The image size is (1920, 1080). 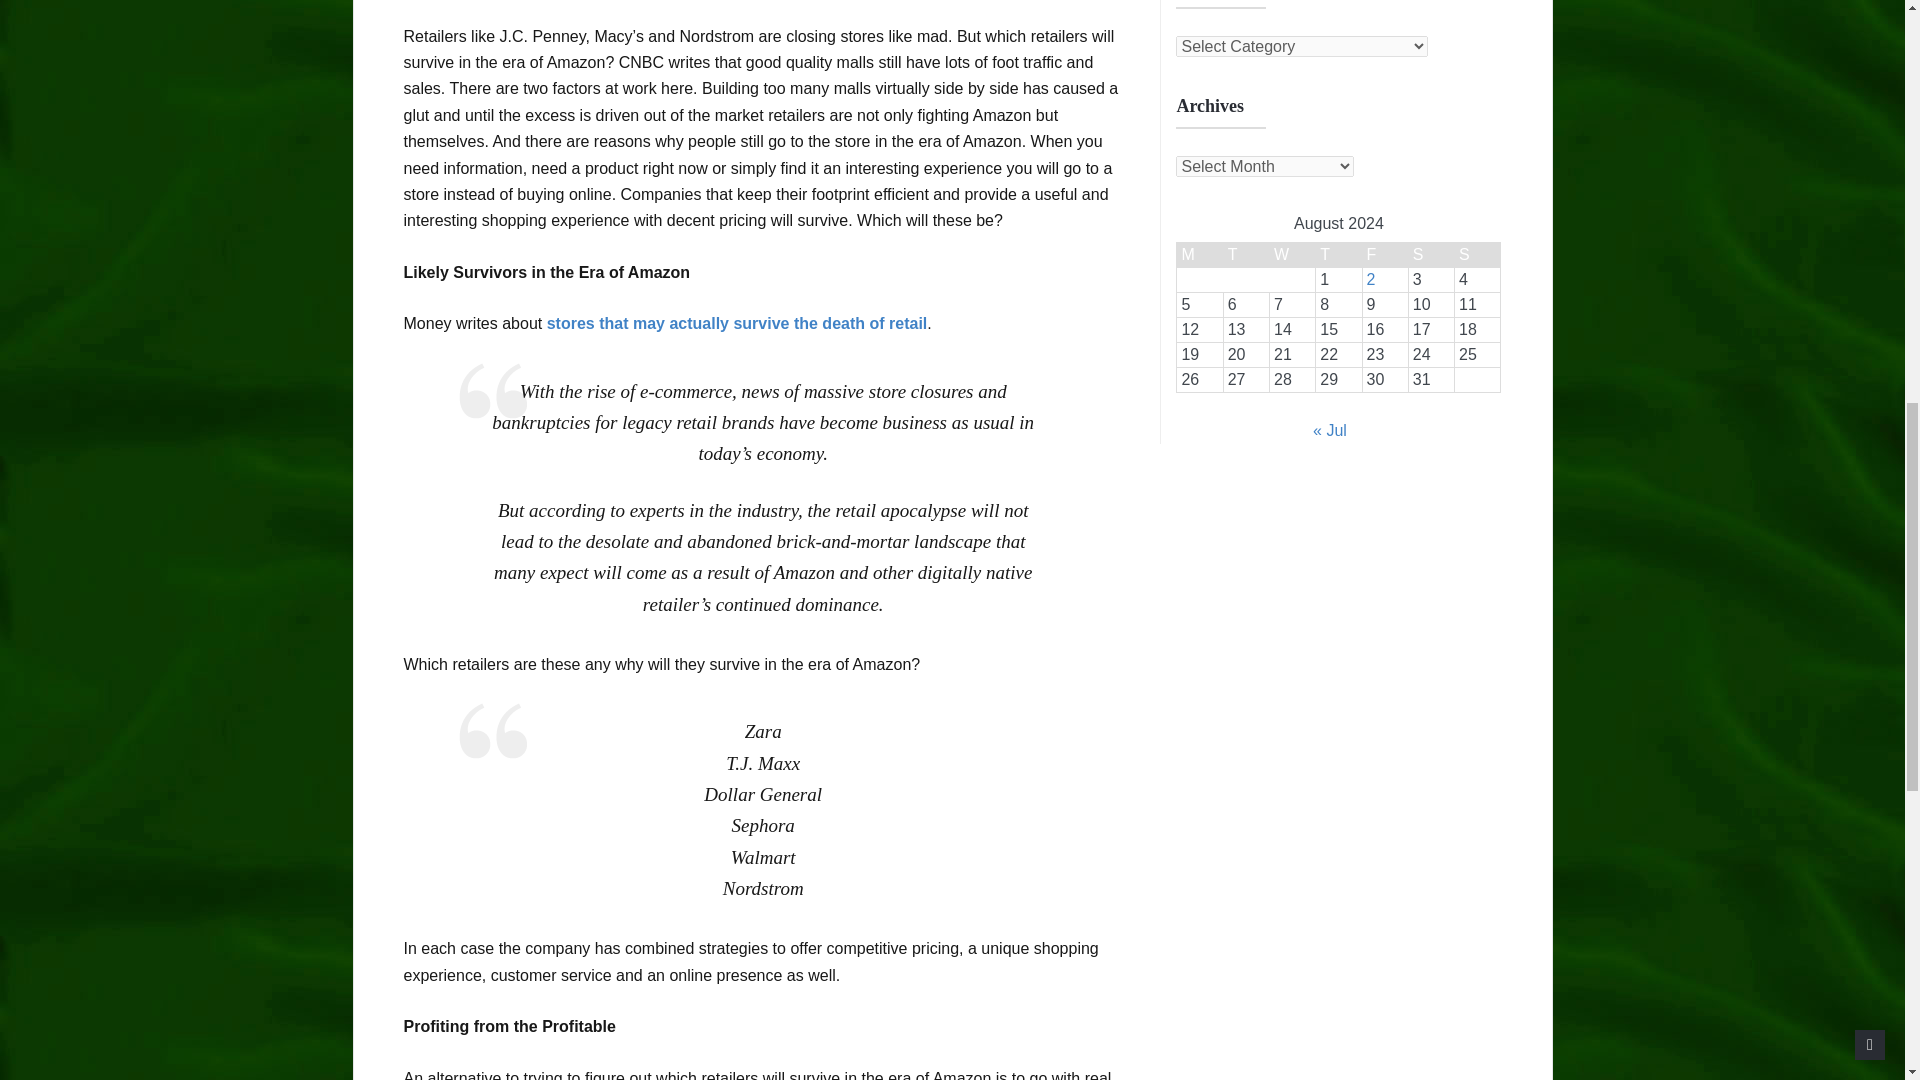 I want to click on Monday, so click(x=1200, y=254).